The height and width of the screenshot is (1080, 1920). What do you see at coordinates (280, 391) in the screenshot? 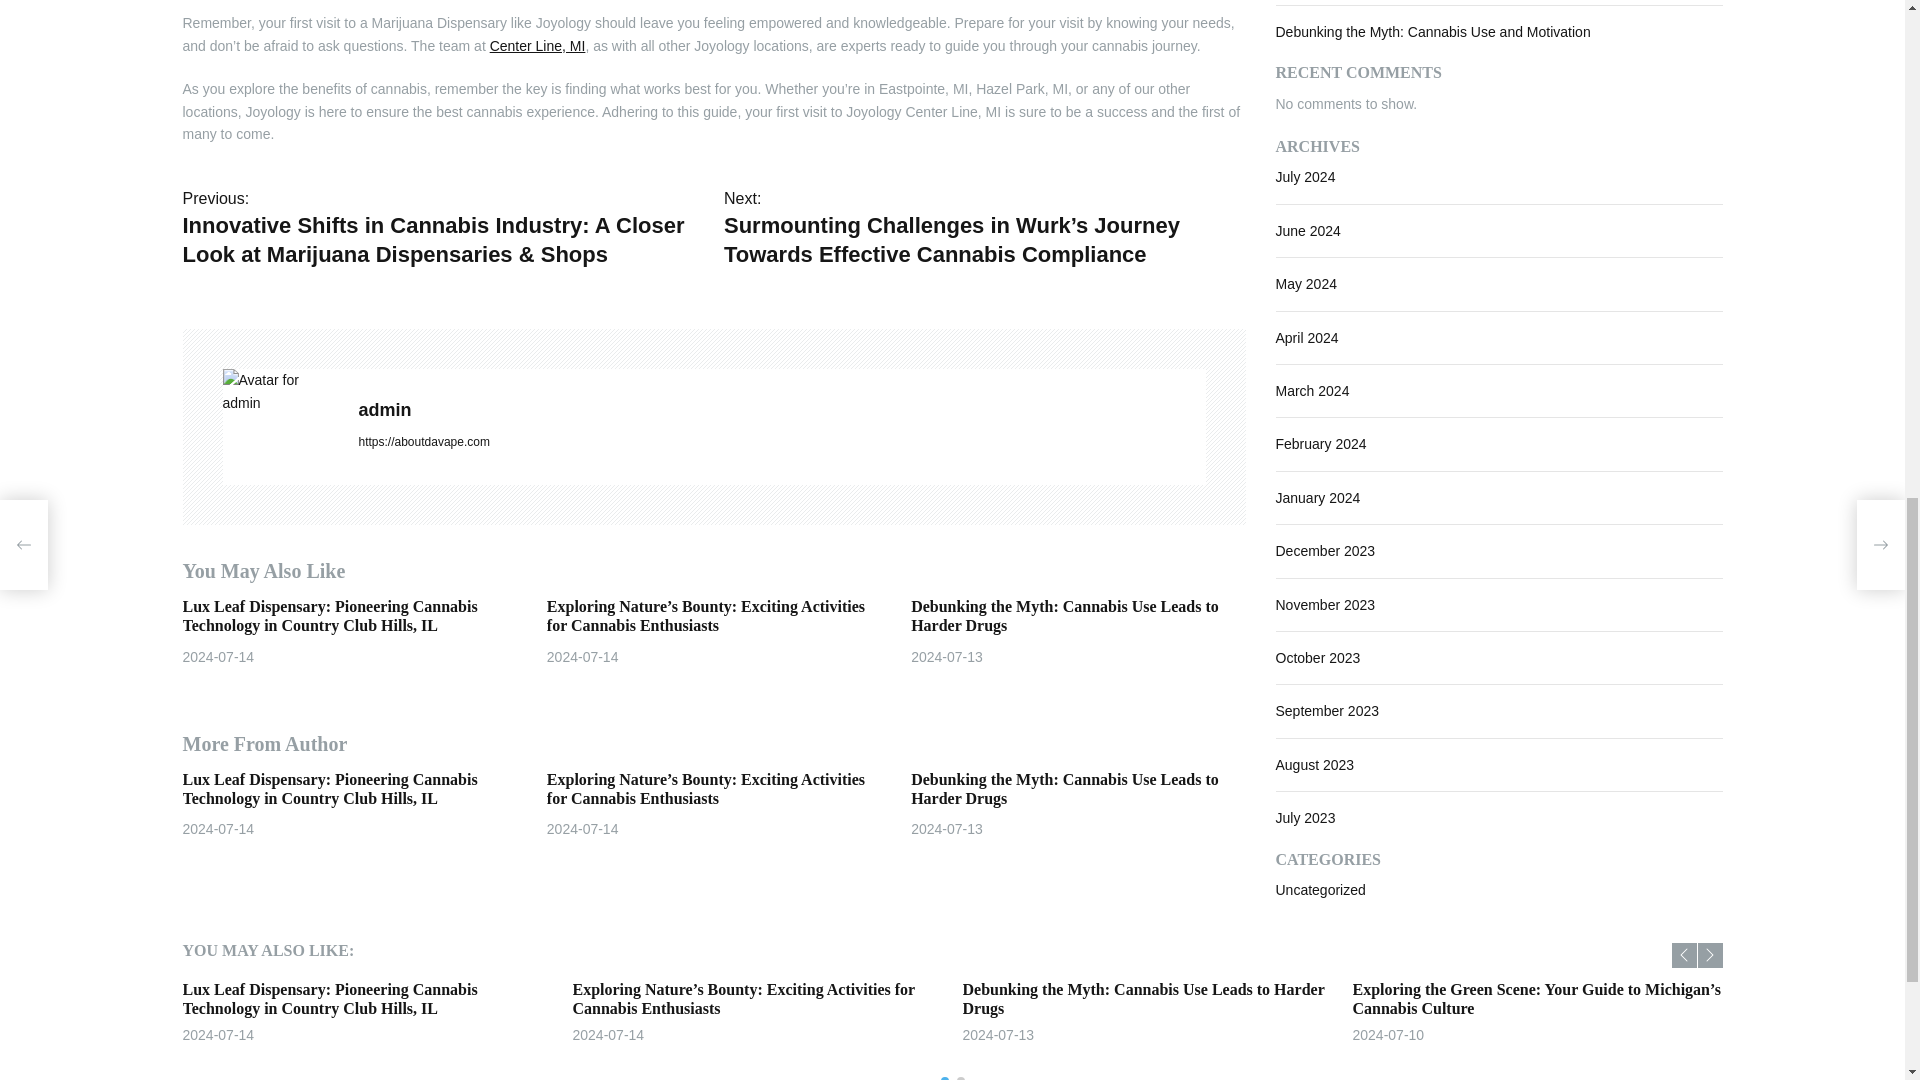
I see `admin` at bounding box center [280, 391].